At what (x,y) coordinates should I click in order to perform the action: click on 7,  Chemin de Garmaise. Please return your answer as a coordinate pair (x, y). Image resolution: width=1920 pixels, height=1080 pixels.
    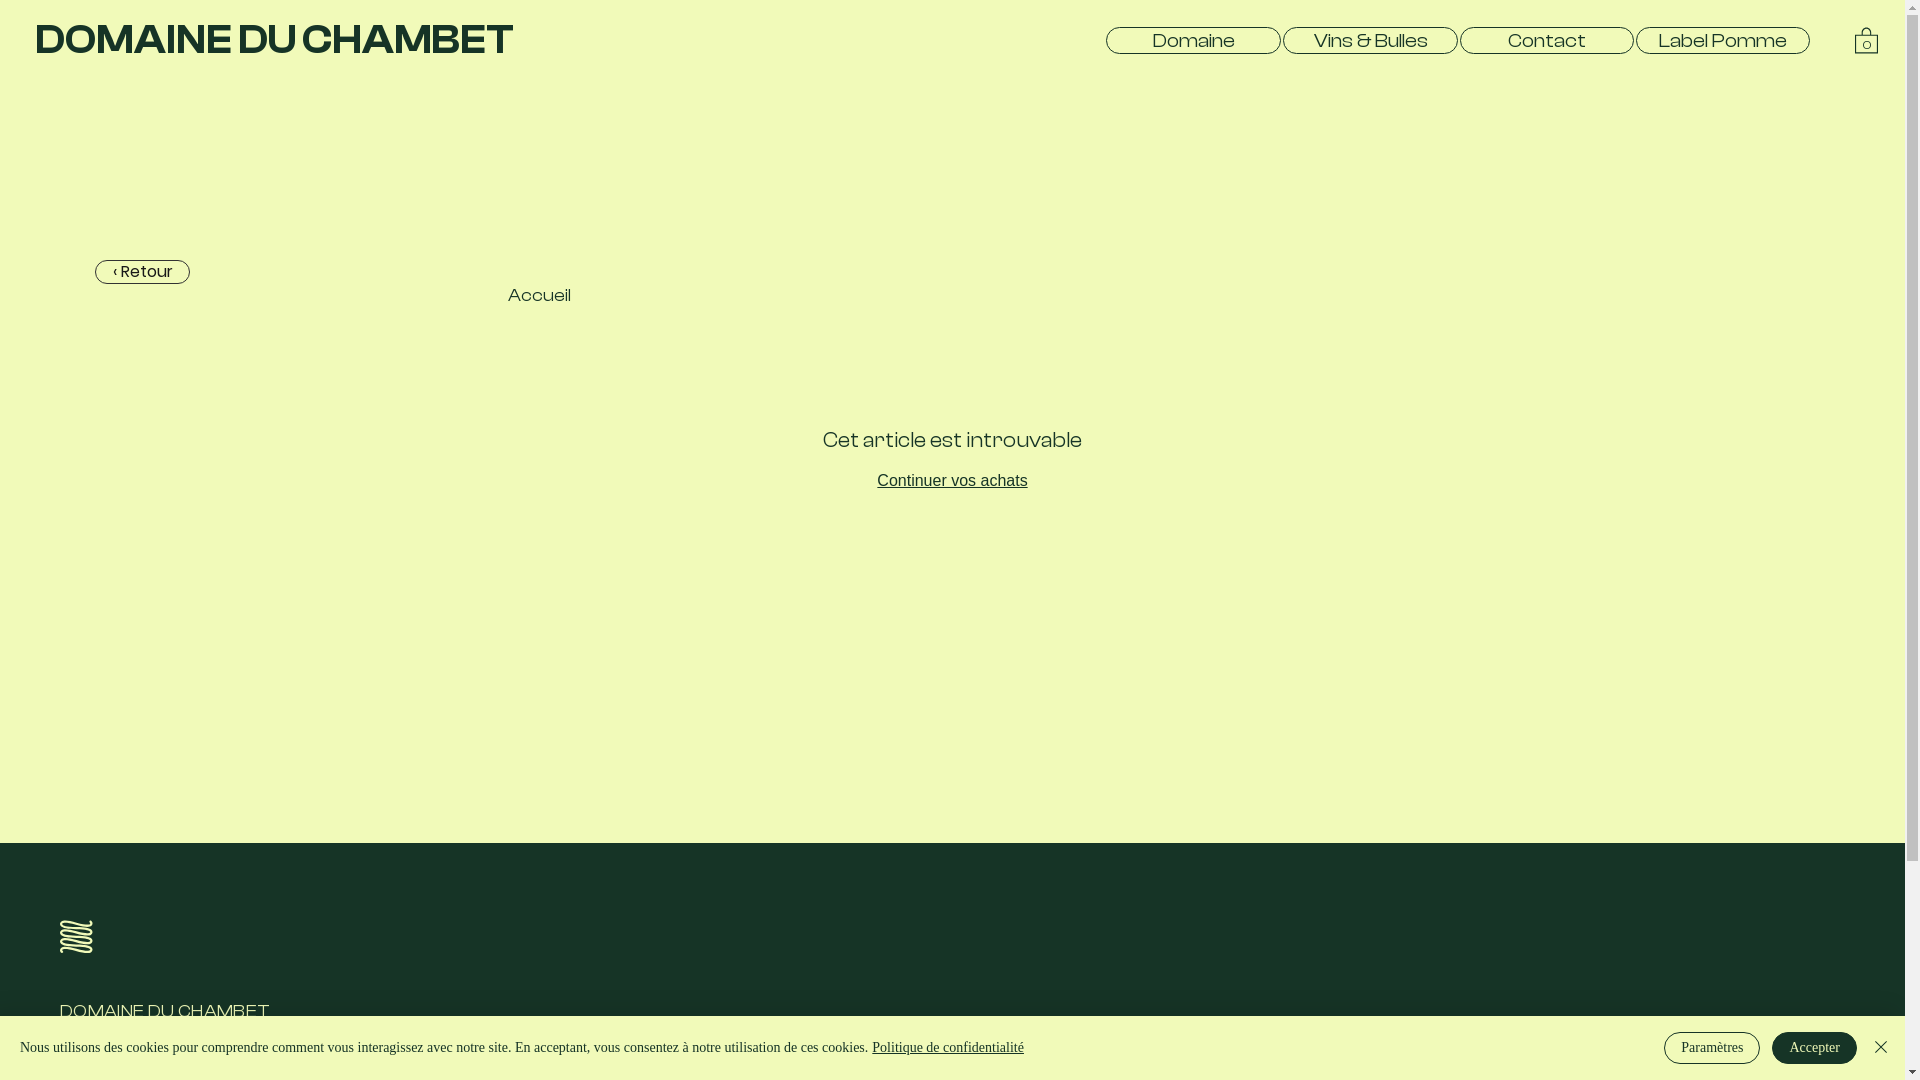
    Looking at the image, I should click on (140, 1061).